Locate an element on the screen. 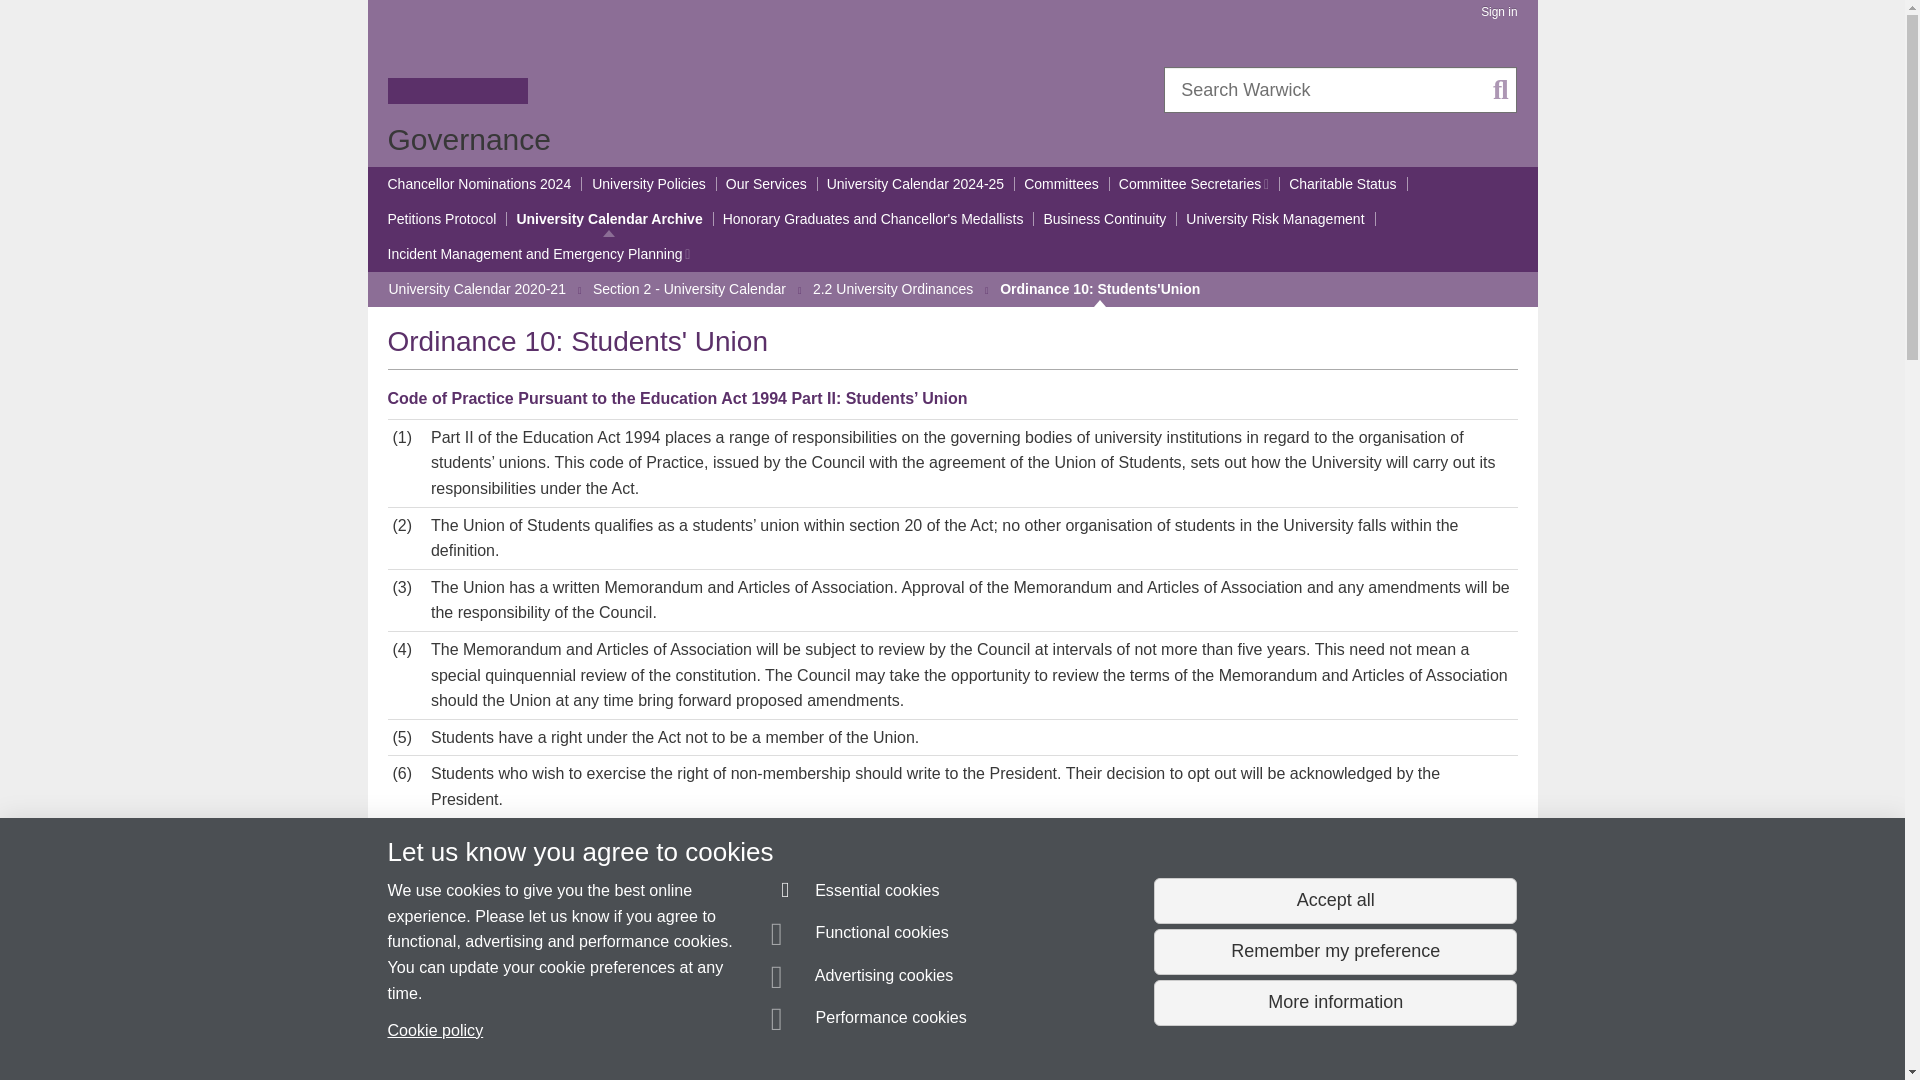  Sign in is located at coordinates (1498, 12).